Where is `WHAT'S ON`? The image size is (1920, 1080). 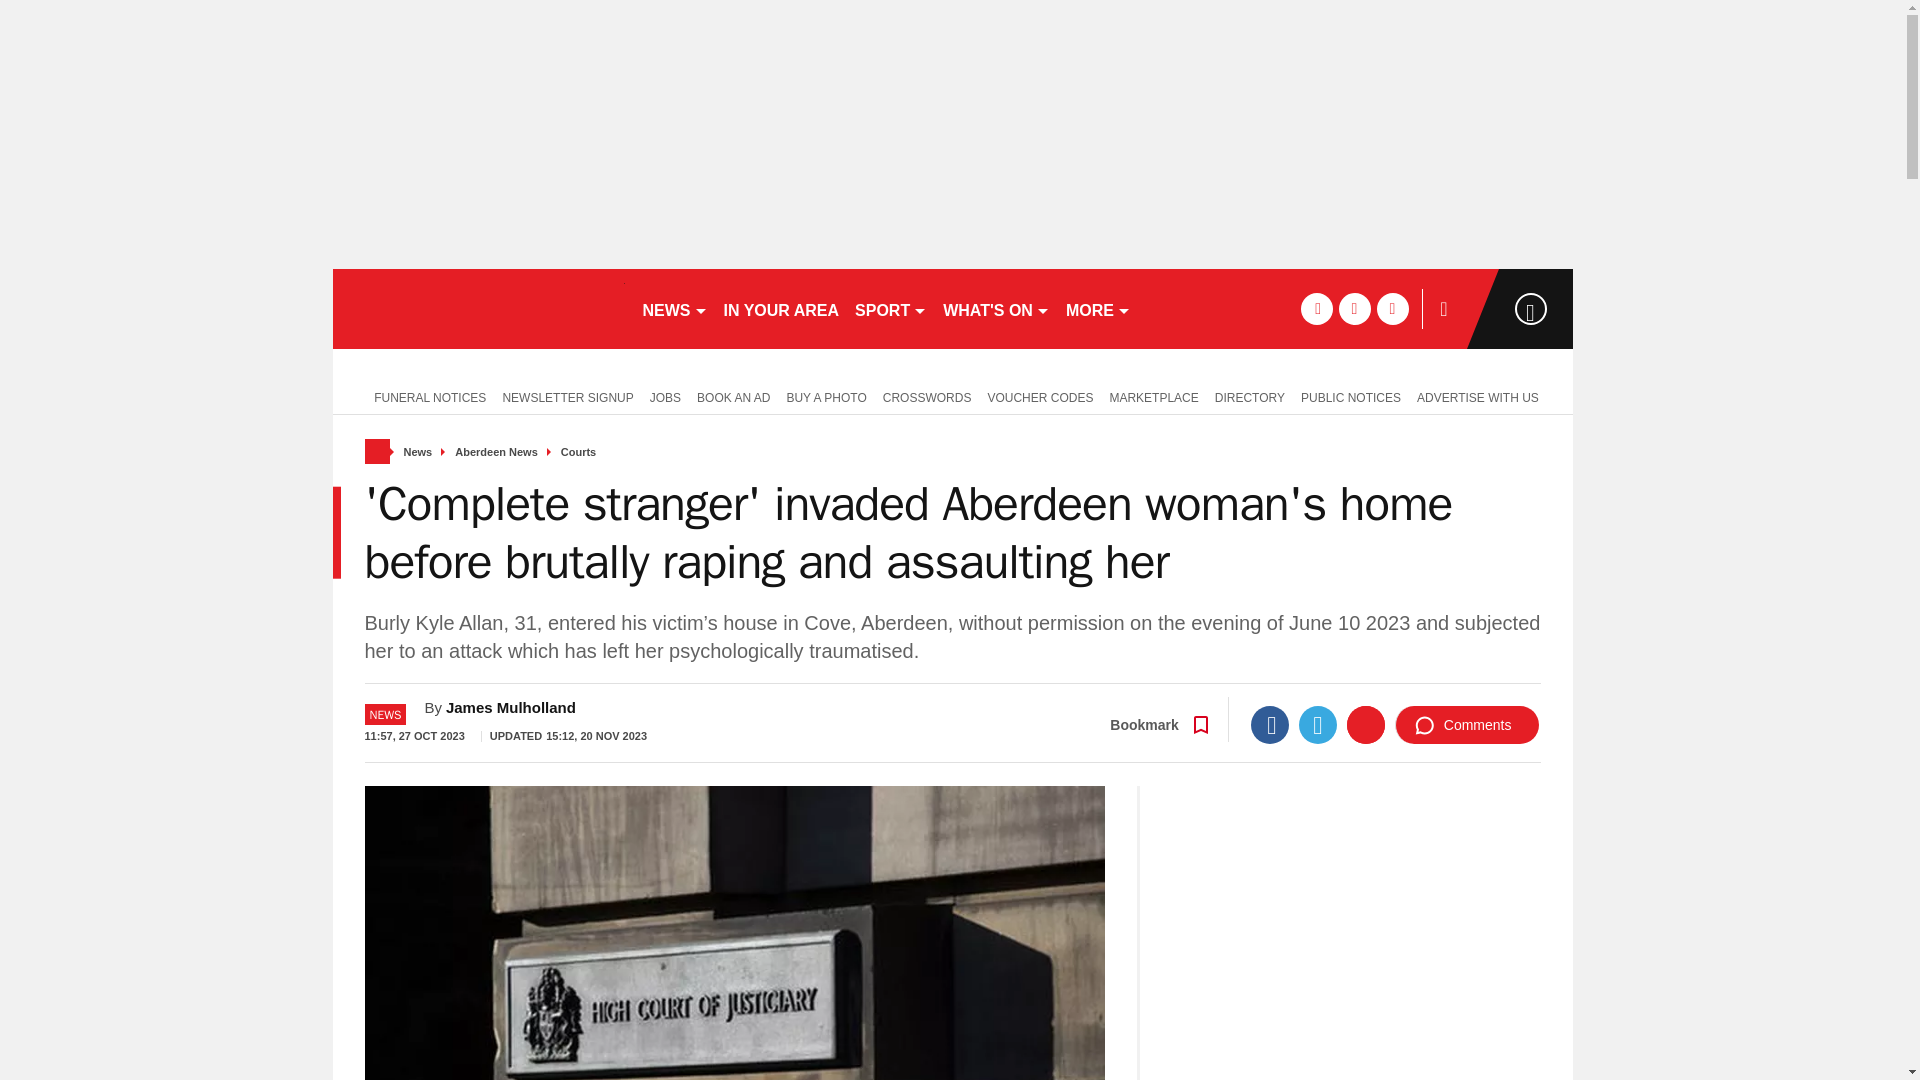 WHAT'S ON is located at coordinates (996, 308).